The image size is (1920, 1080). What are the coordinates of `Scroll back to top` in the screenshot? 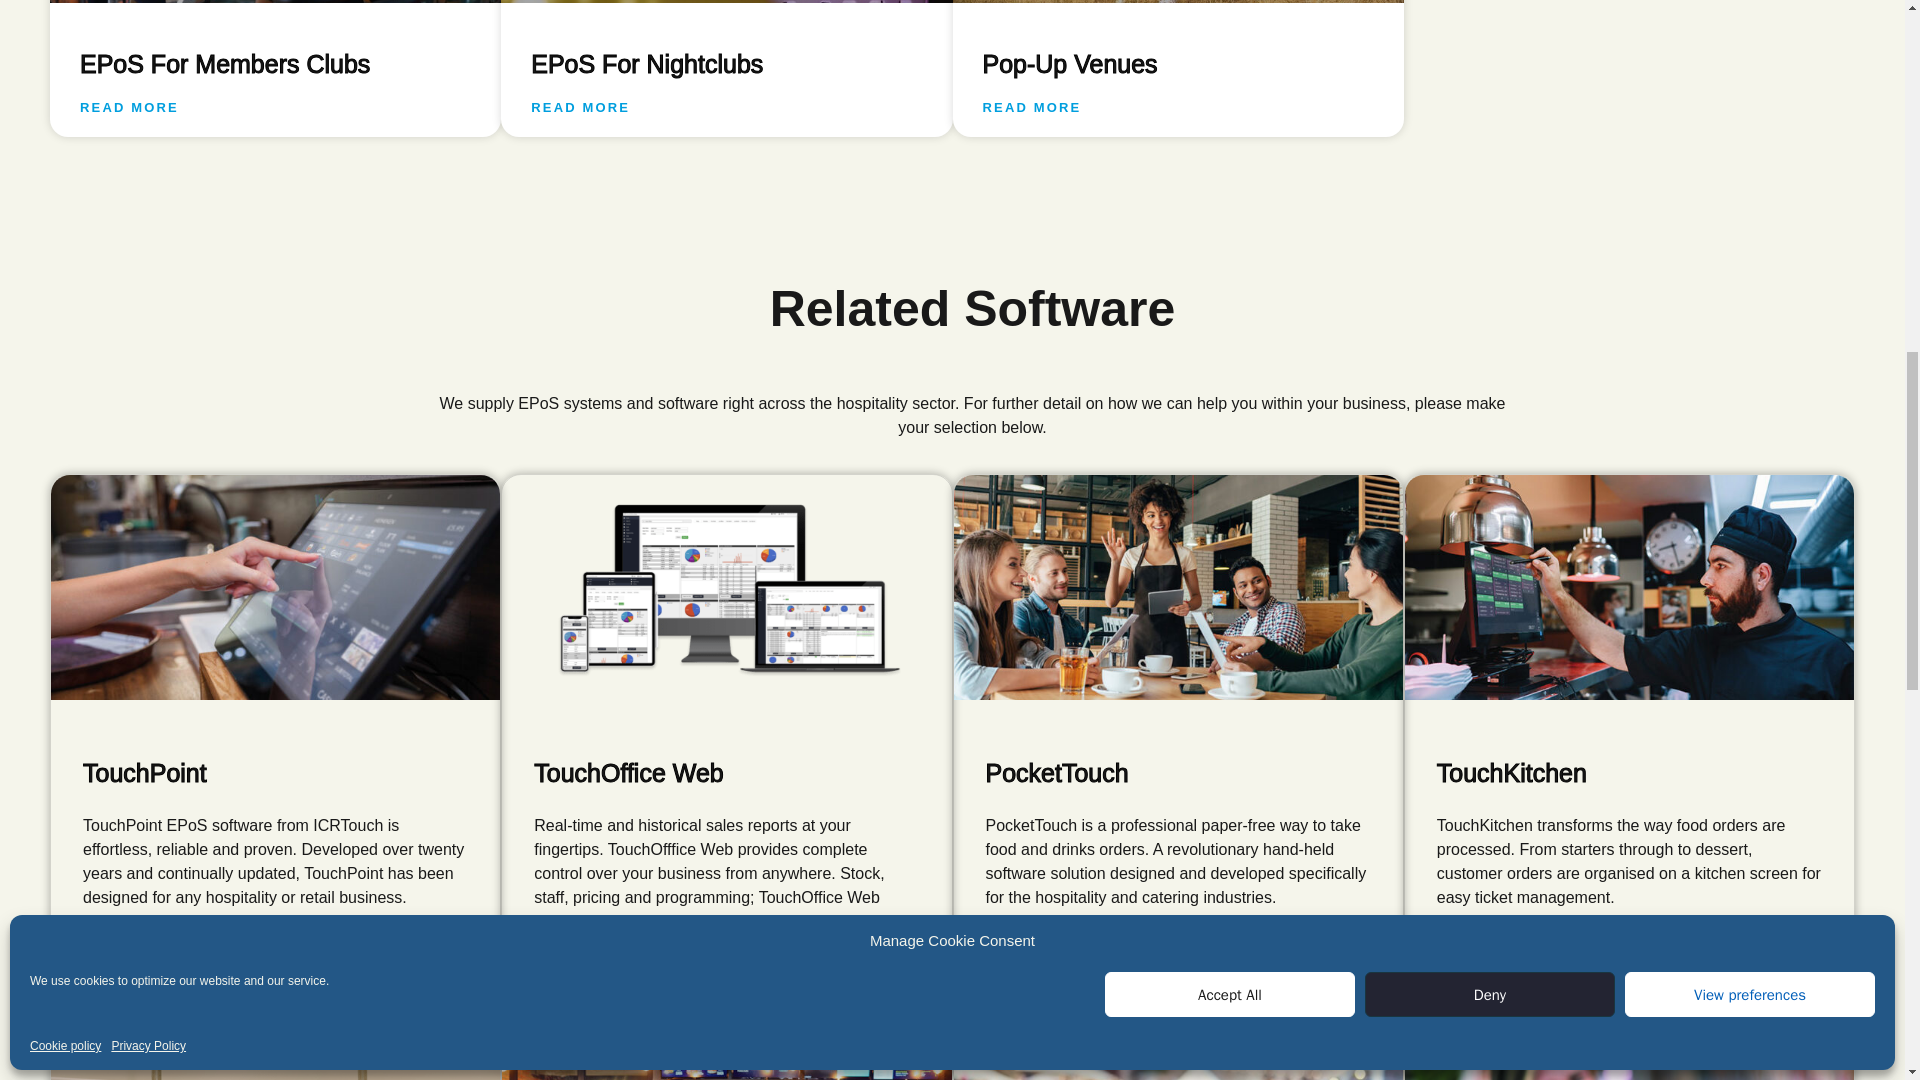 It's located at (1855, 949).